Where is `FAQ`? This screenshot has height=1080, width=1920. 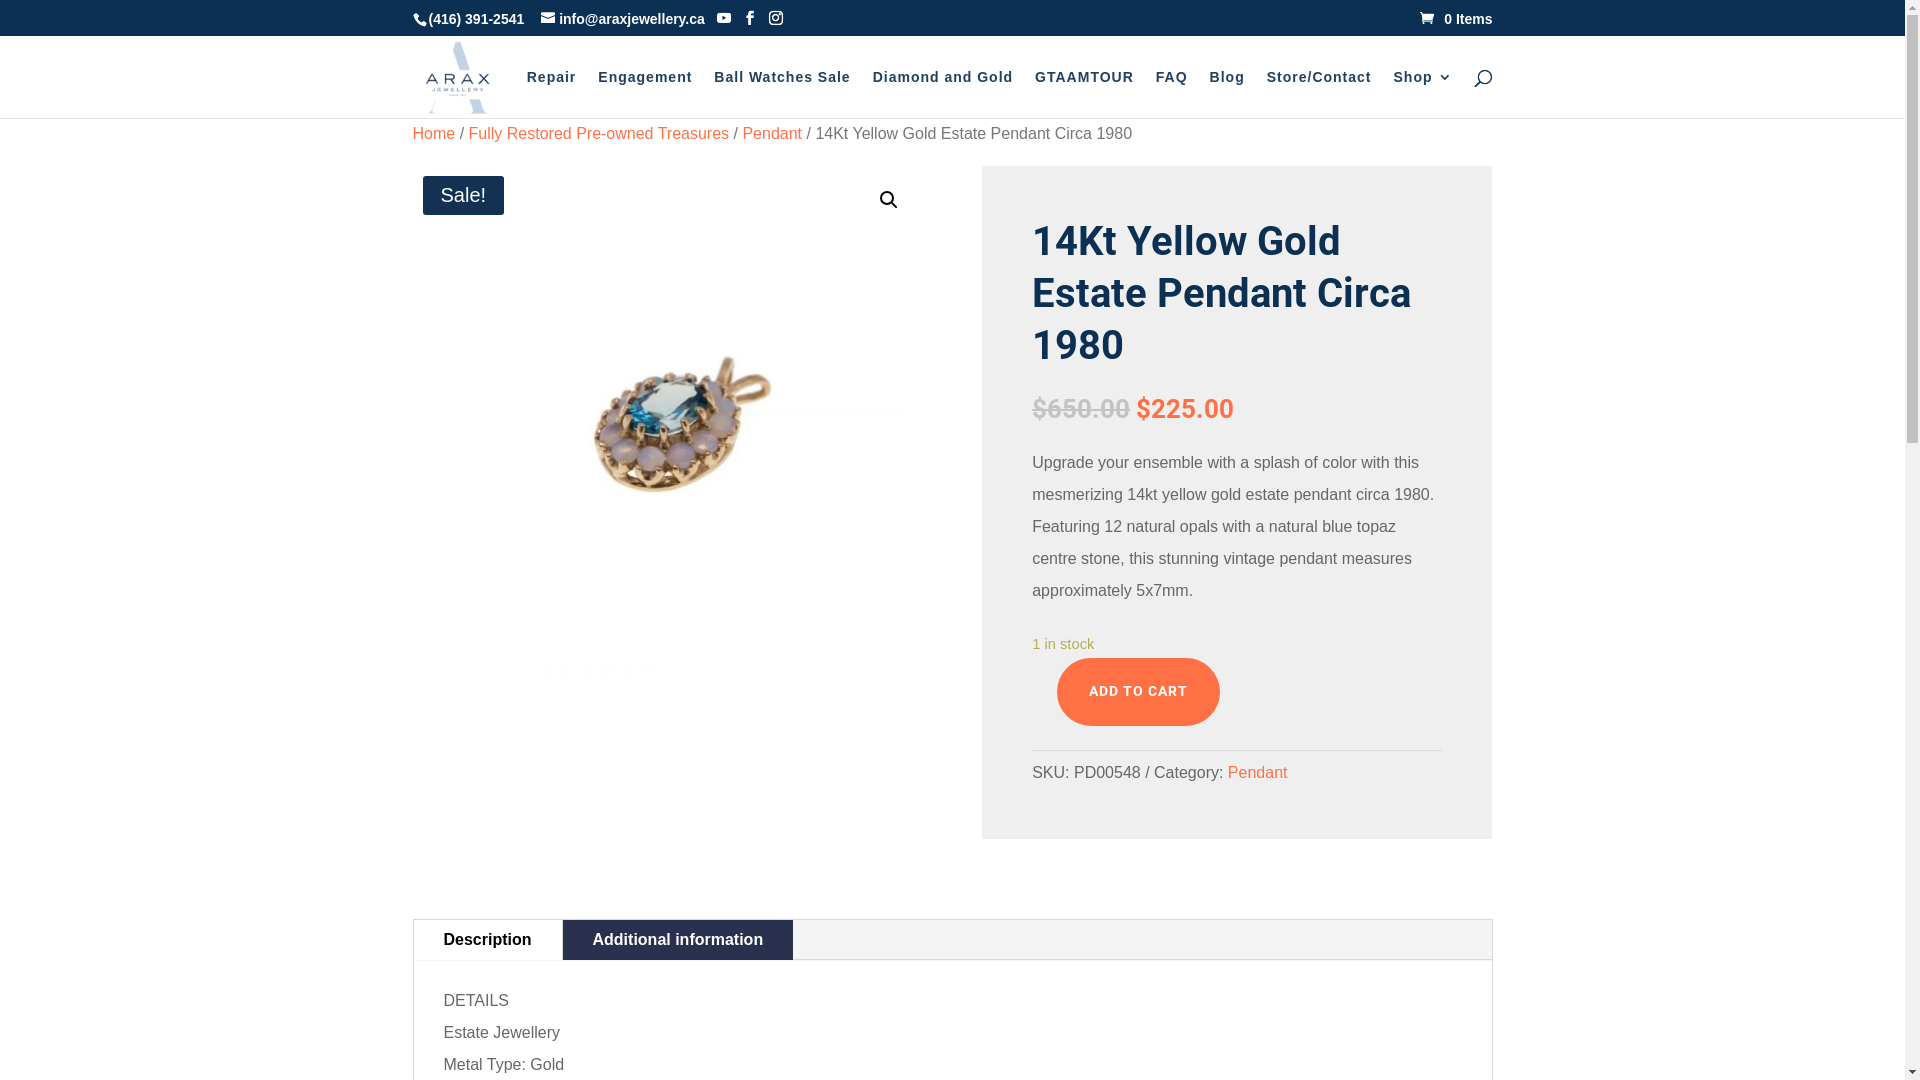 FAQ is located at coordinates (1172, 94).